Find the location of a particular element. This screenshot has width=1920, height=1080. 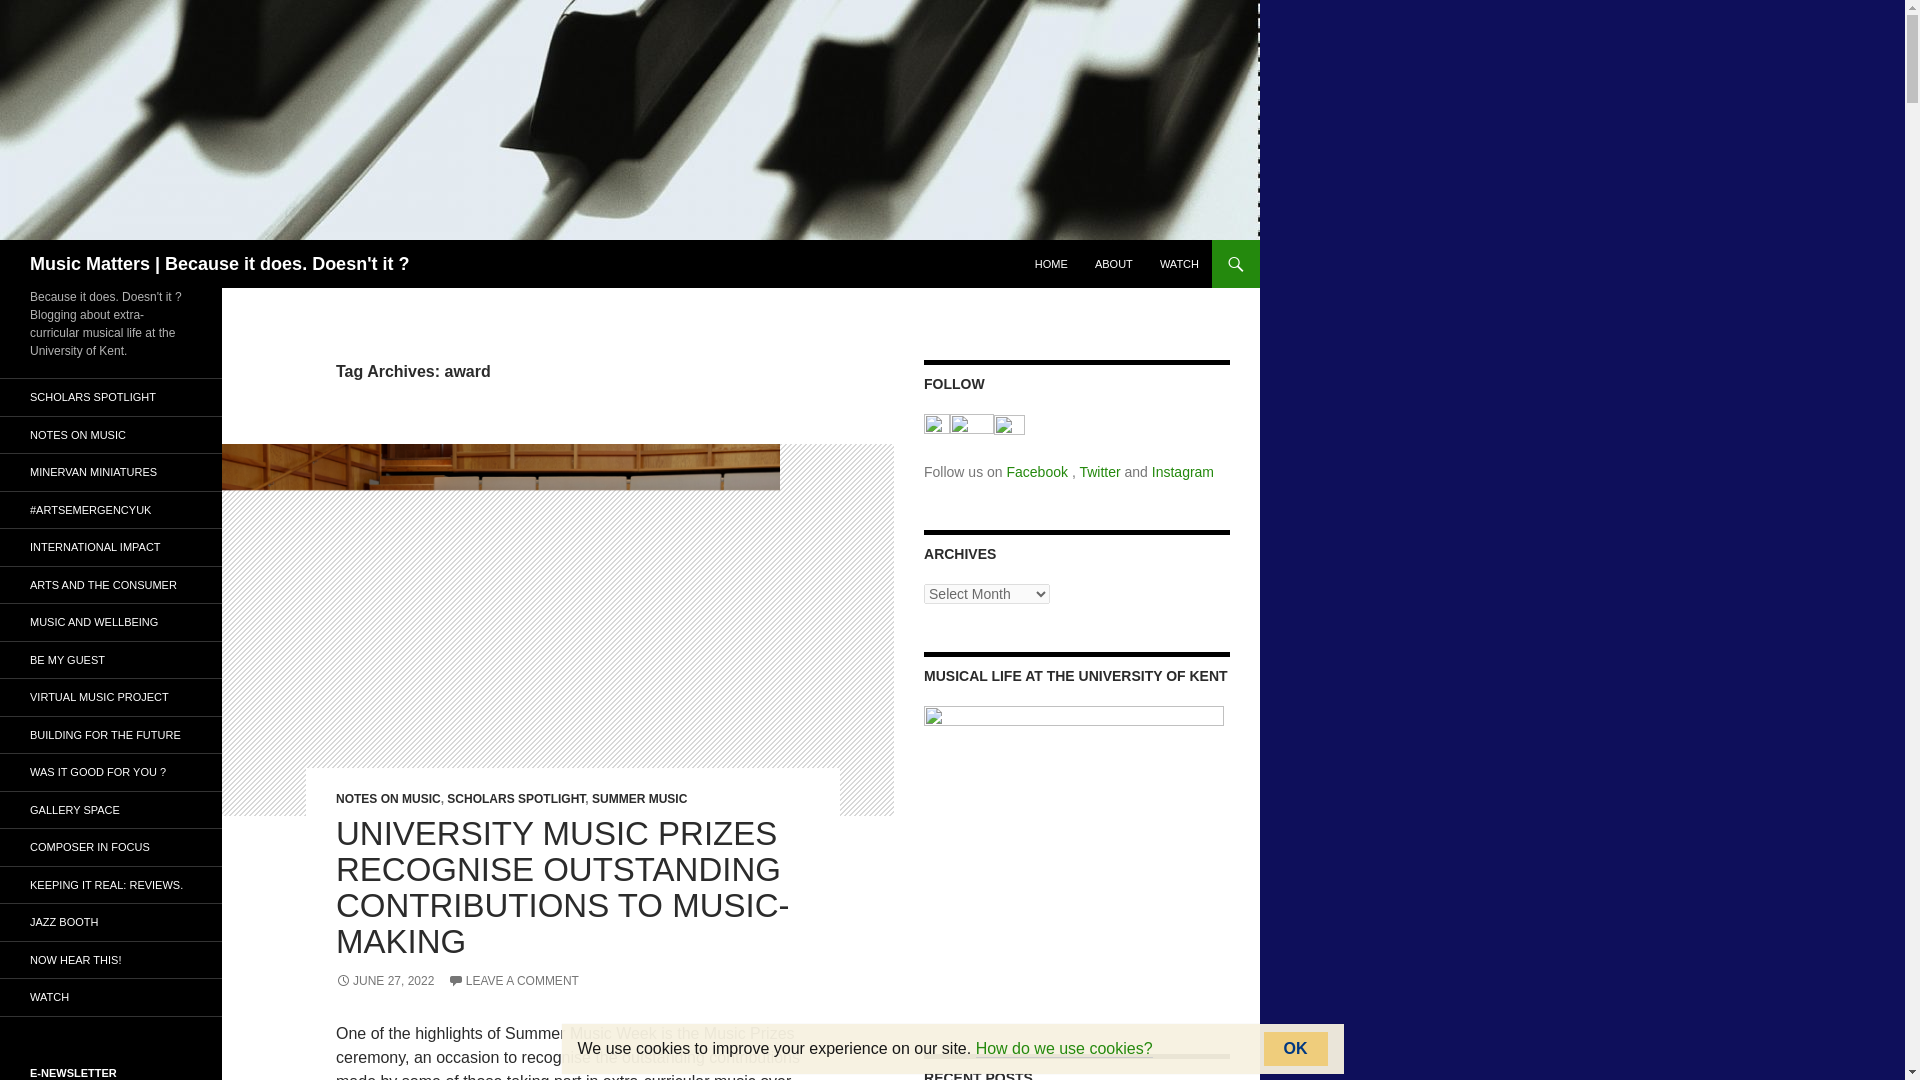

ABOUT is located at coordinates (1113, 264).